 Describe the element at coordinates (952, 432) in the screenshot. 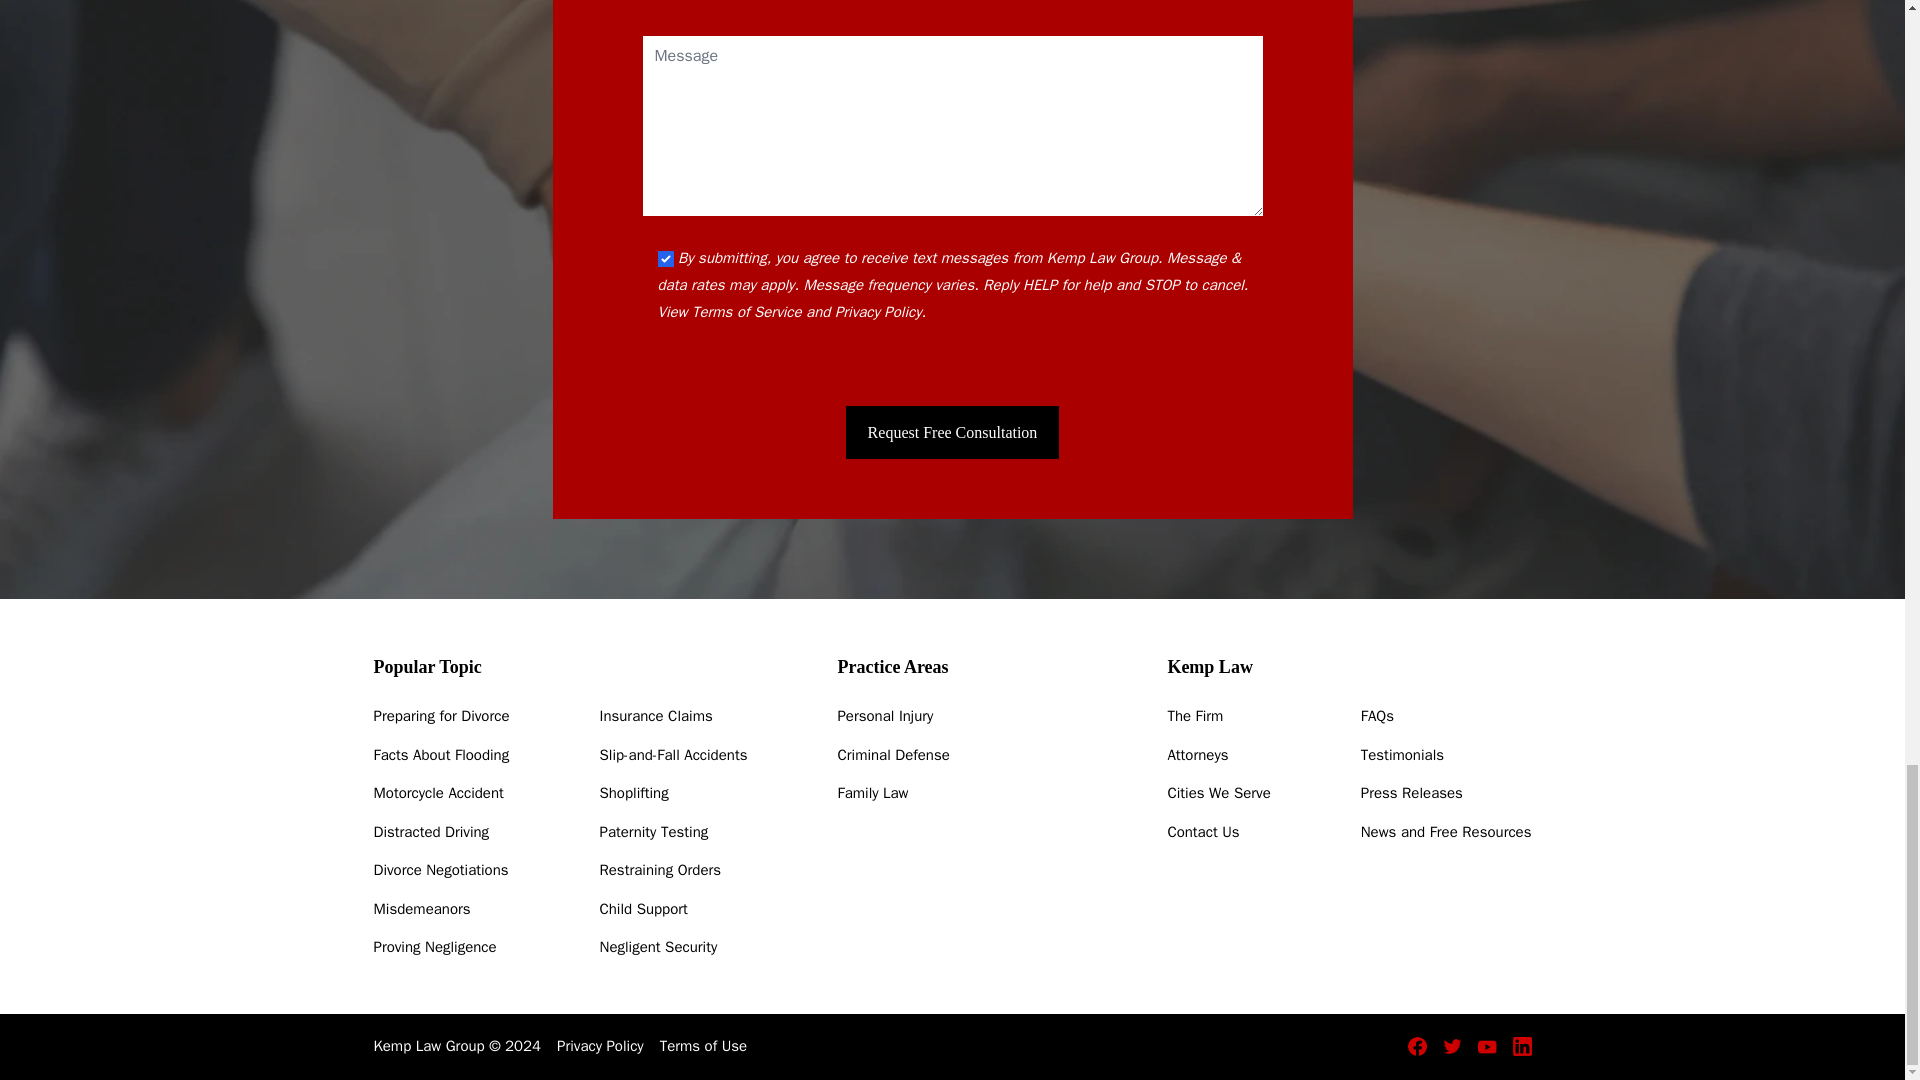

I see `Request Free Consultation` at that location.